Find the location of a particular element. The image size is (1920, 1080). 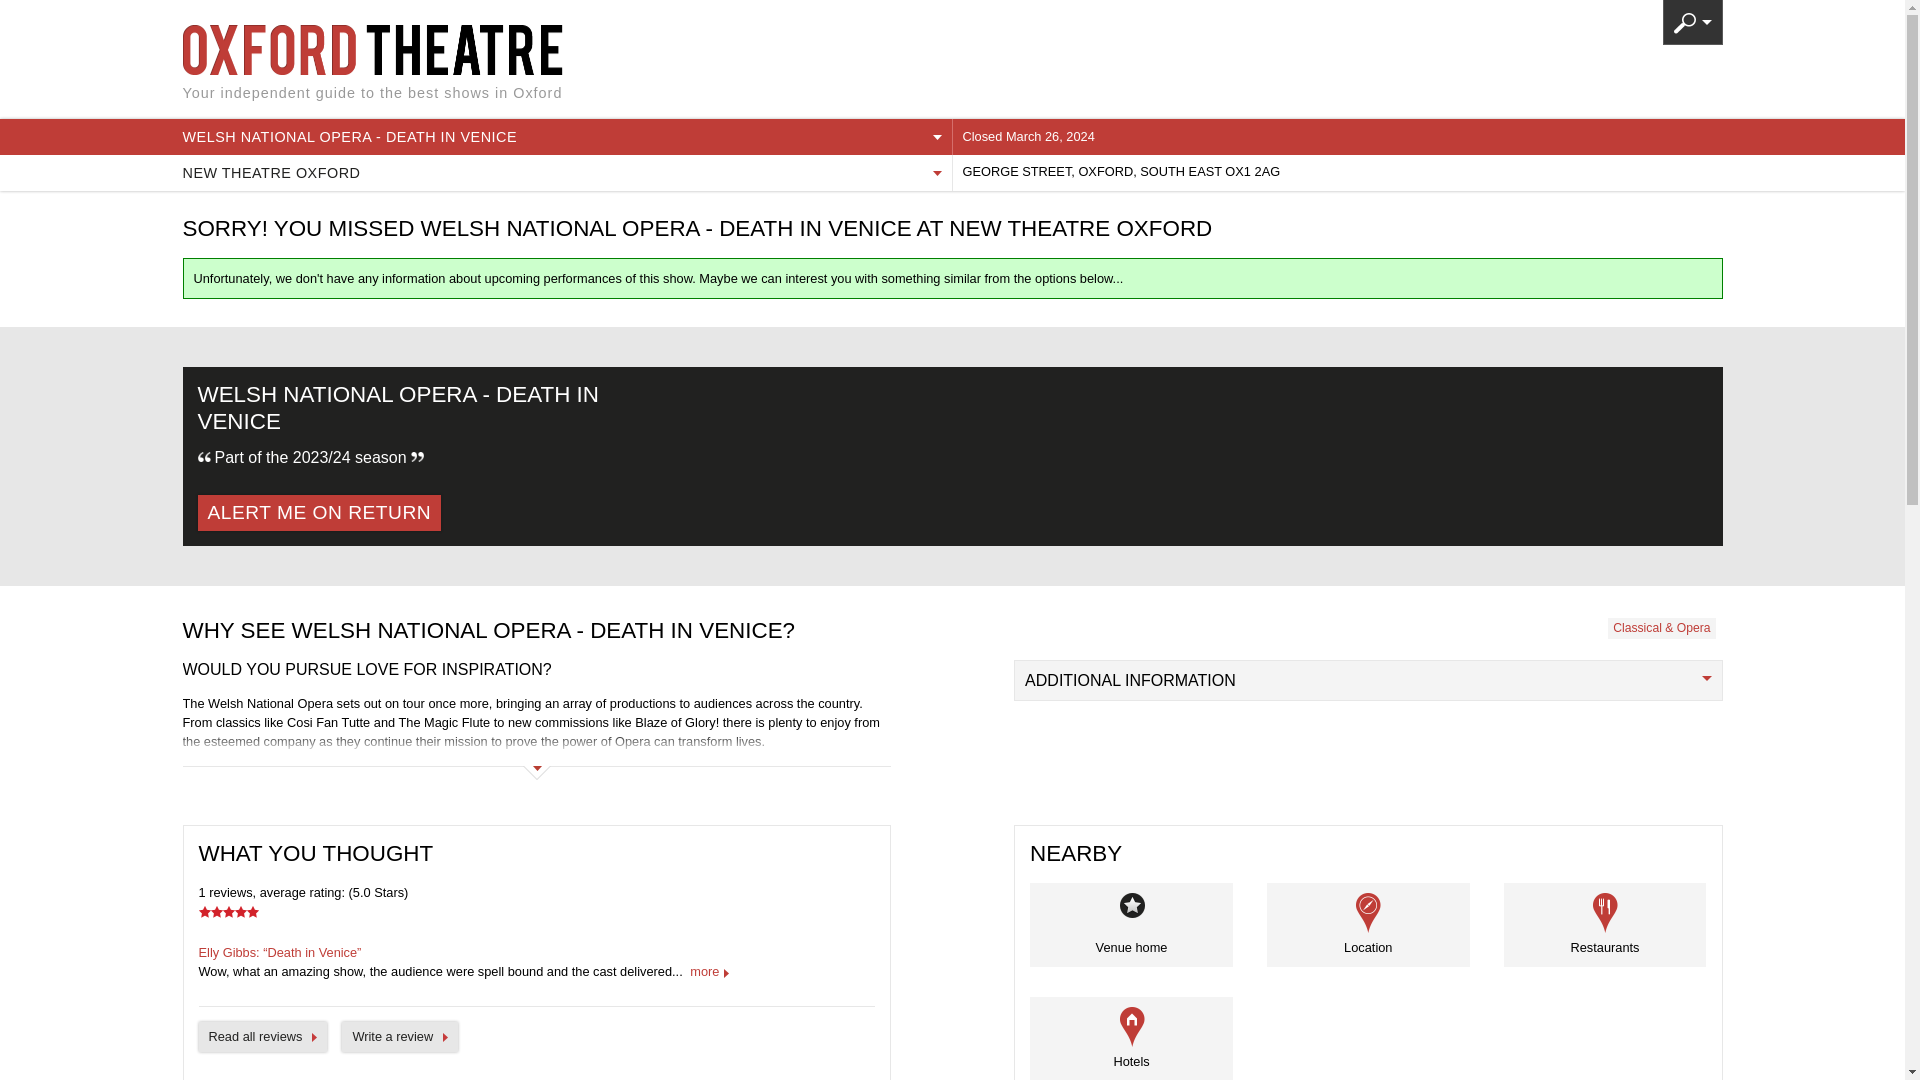

WELSH NATIONAL OPERA - DEATH IN VENICE is located at coordinates (566, 136).